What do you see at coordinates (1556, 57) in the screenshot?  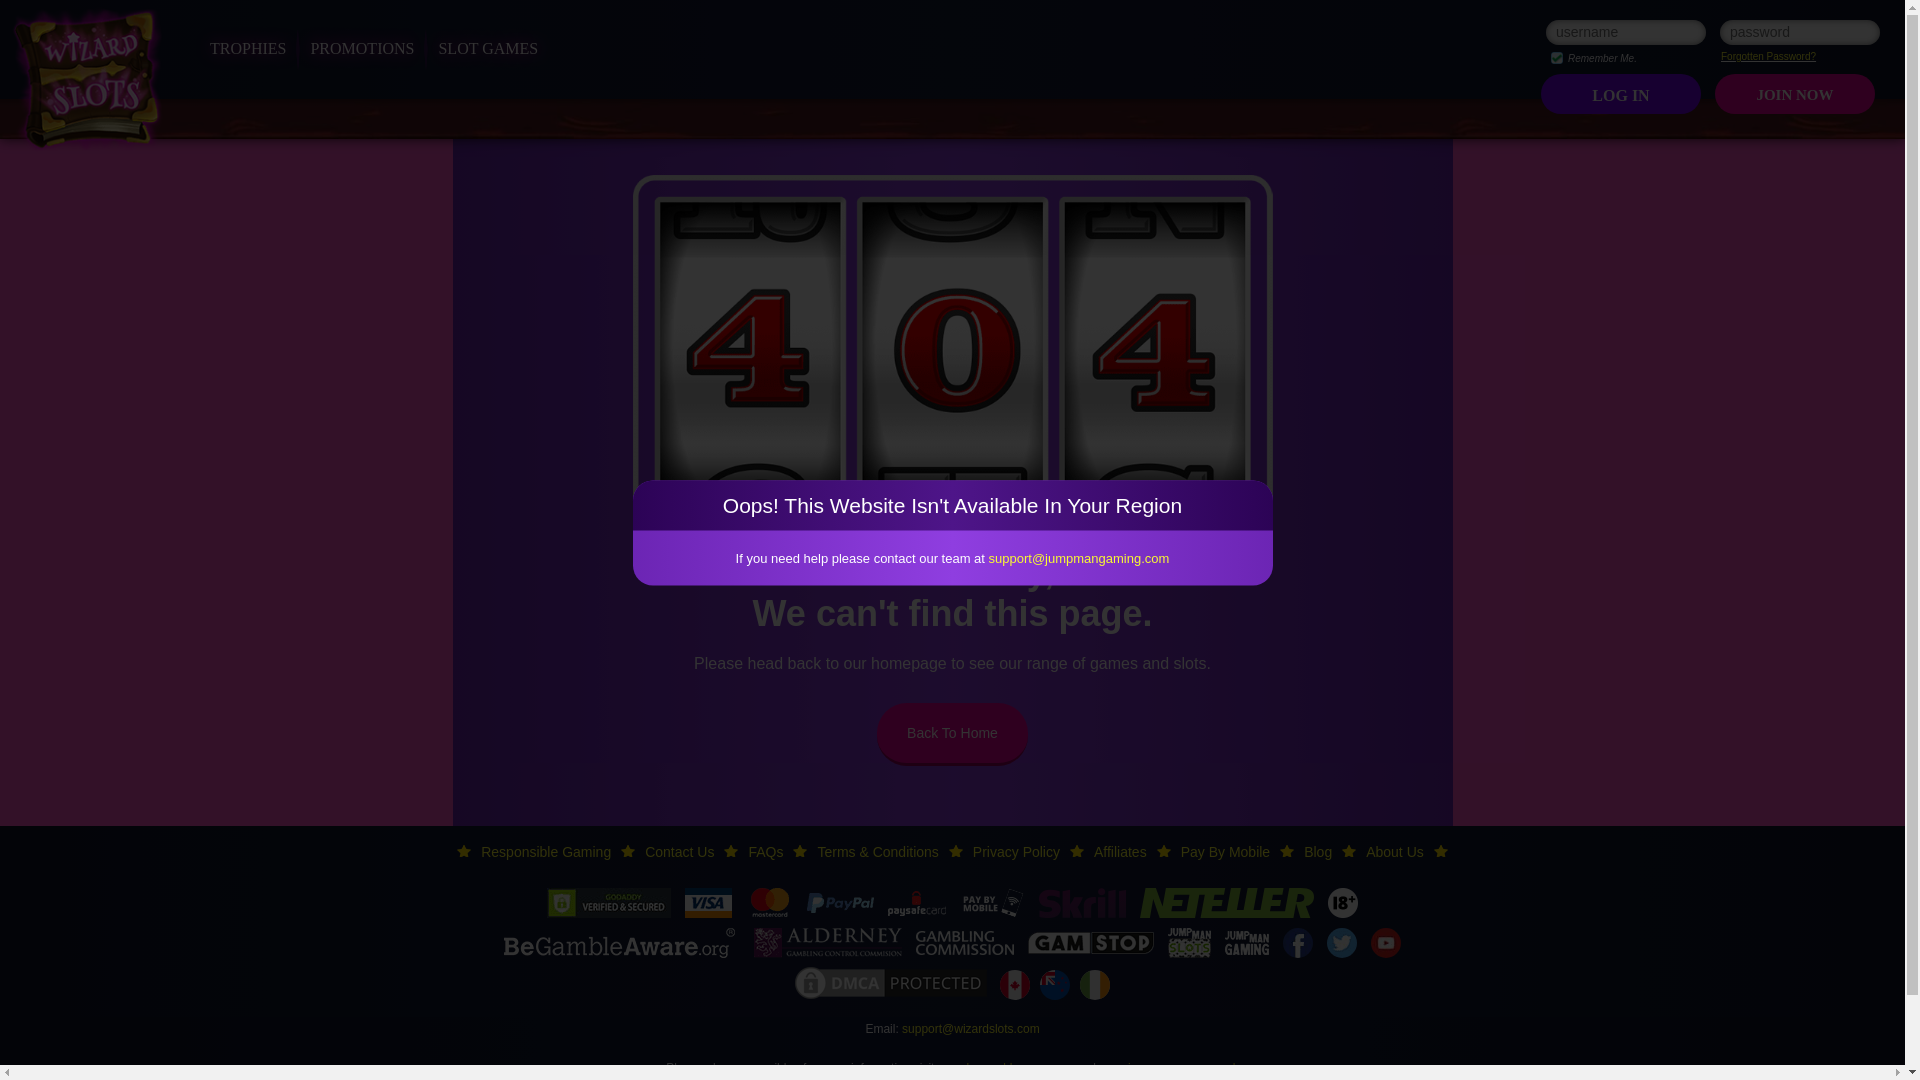 I see `1` at bounding box center [1556, 57].